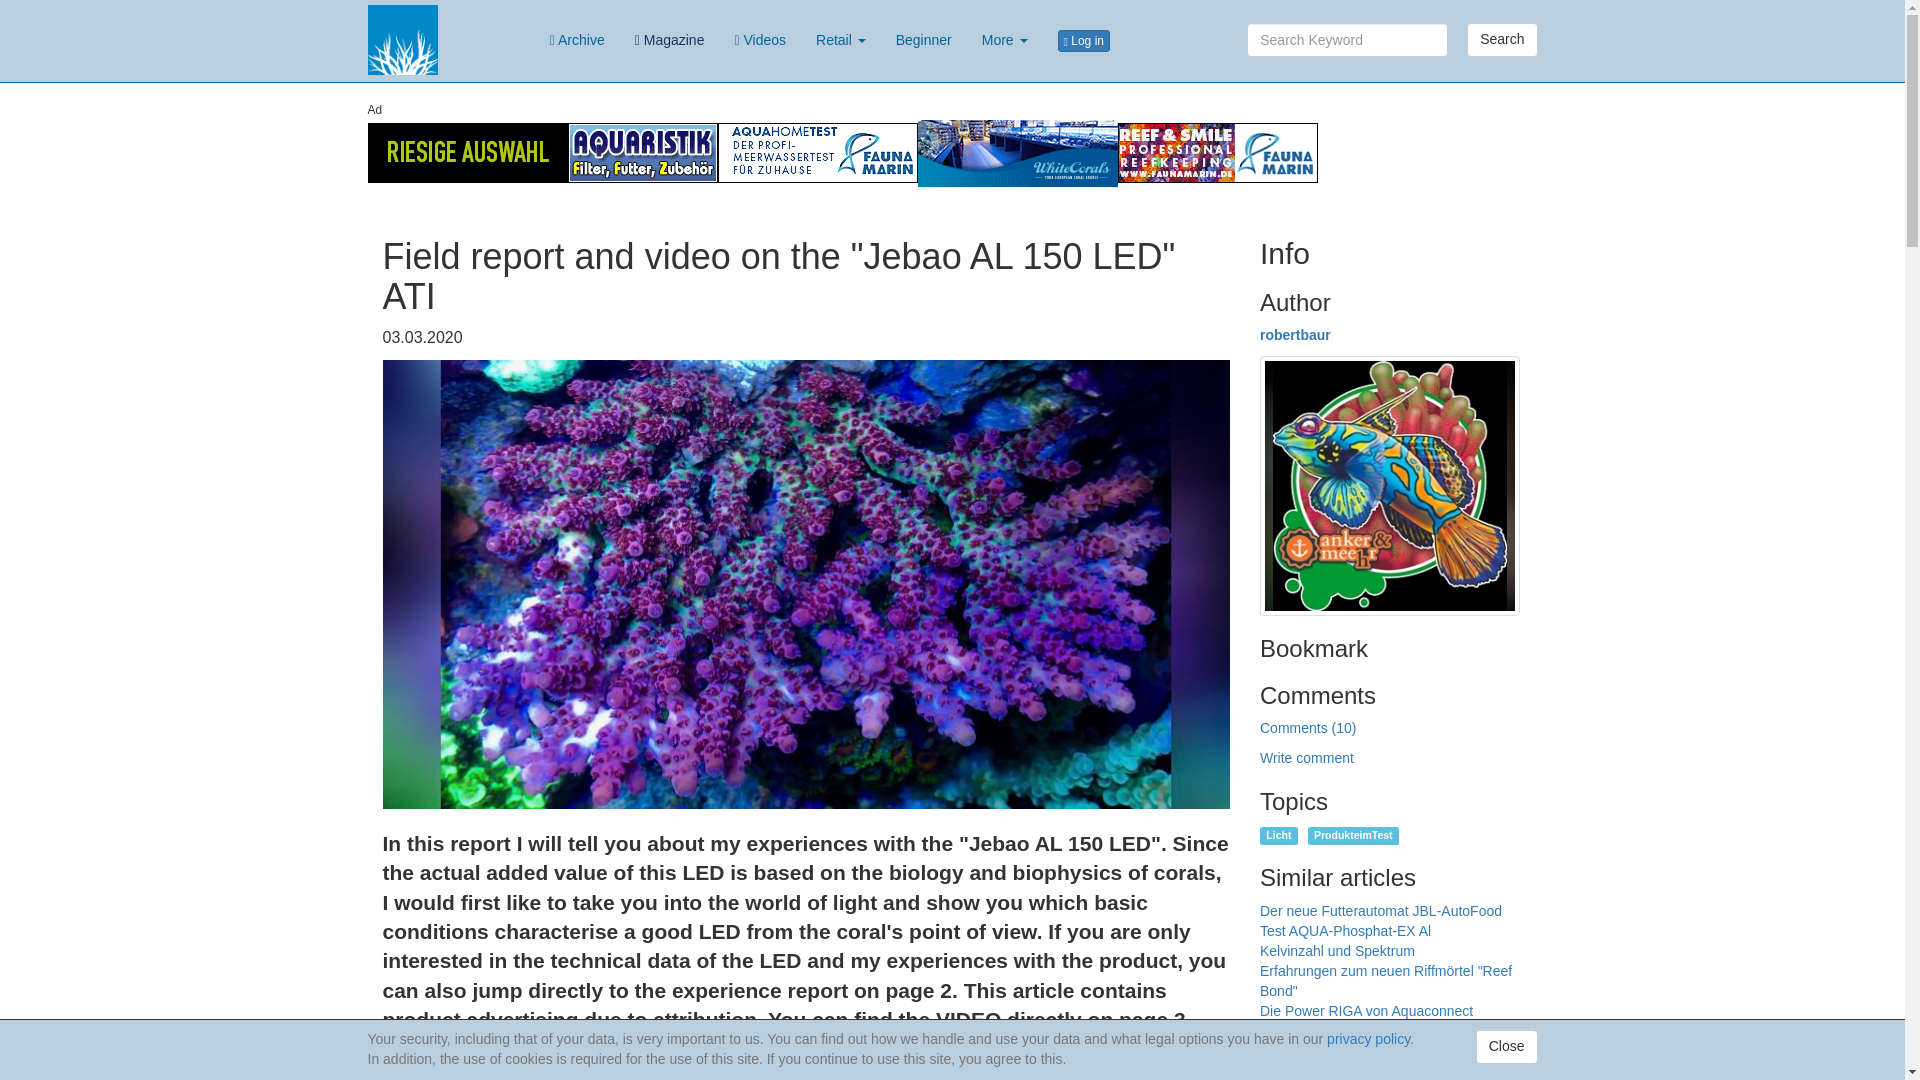 Image resolution: width=1920 pixels, height=1080 pixels. What do you see at coordinates (1306, 757) in the screenshot?
I see `Write comment` at bounding box center [1306, 757].